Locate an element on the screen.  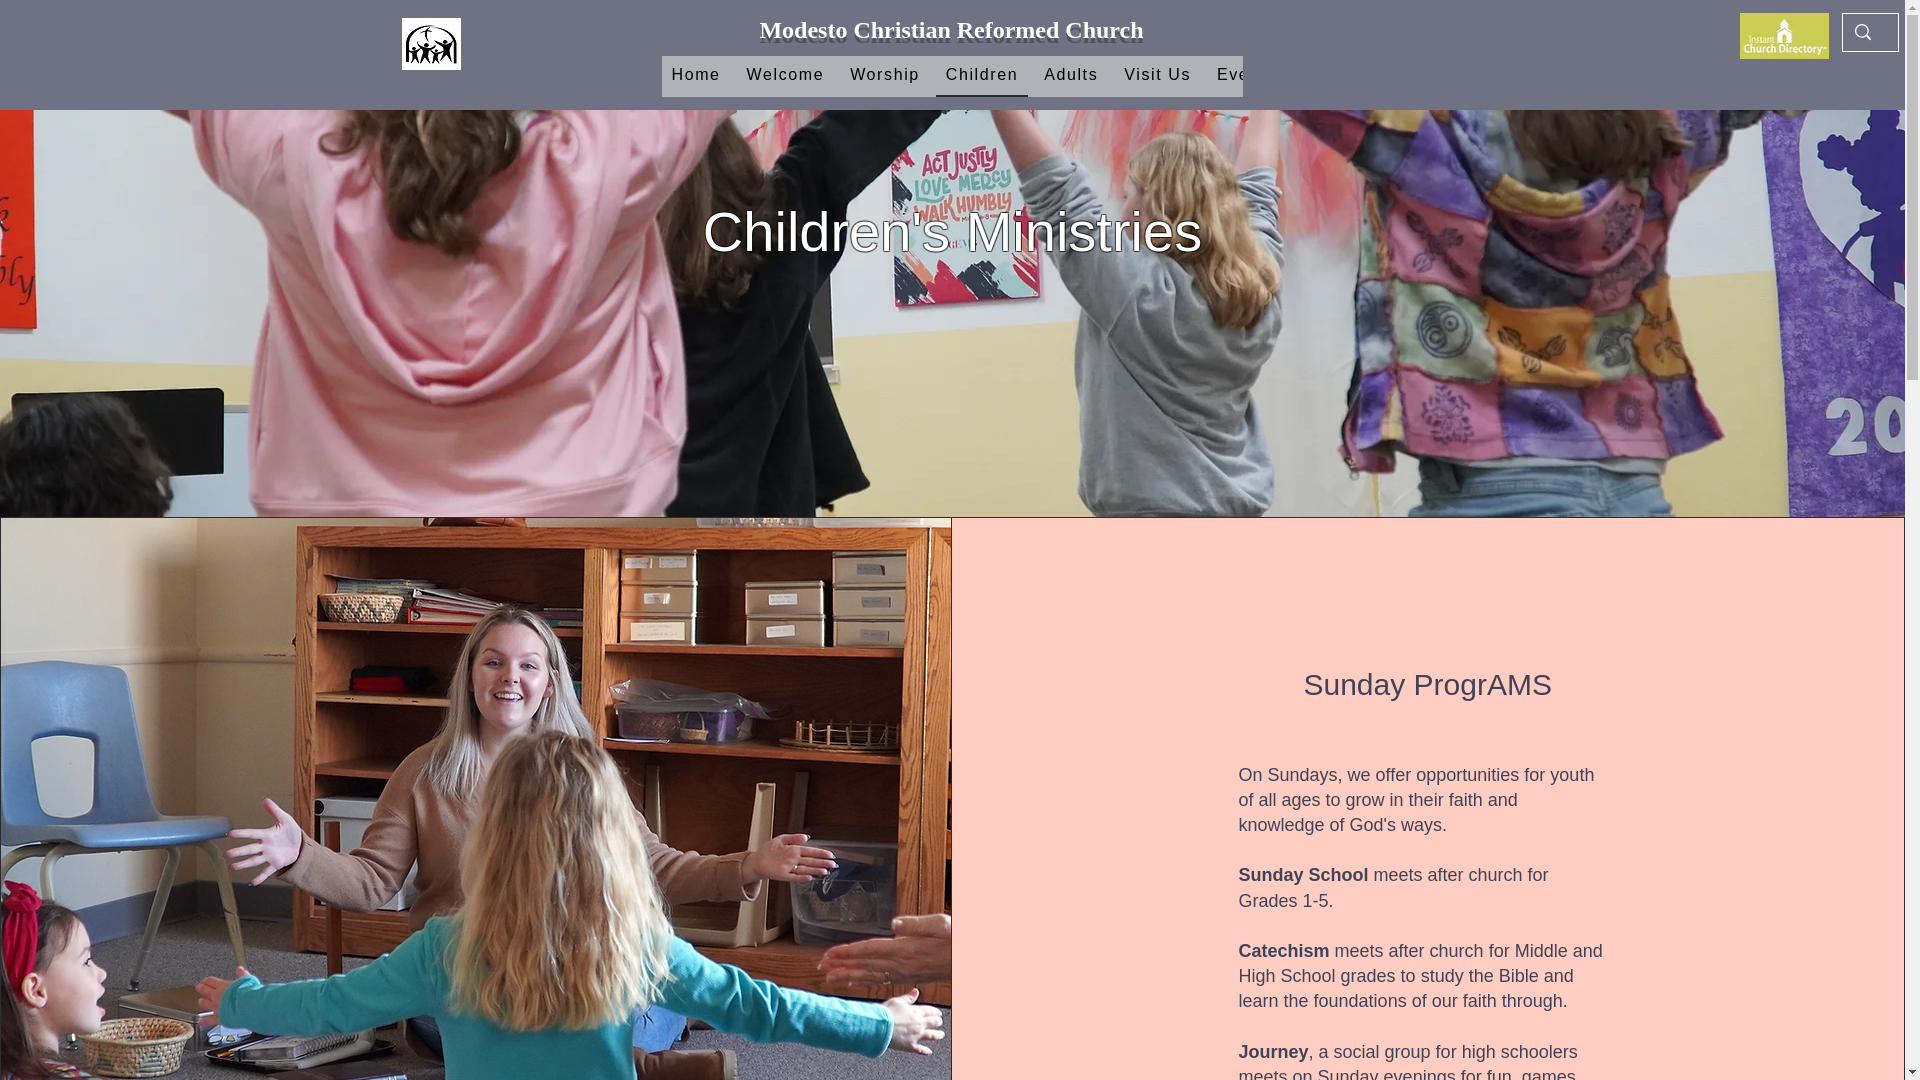
The Word is located at coordinates (1464, 76).